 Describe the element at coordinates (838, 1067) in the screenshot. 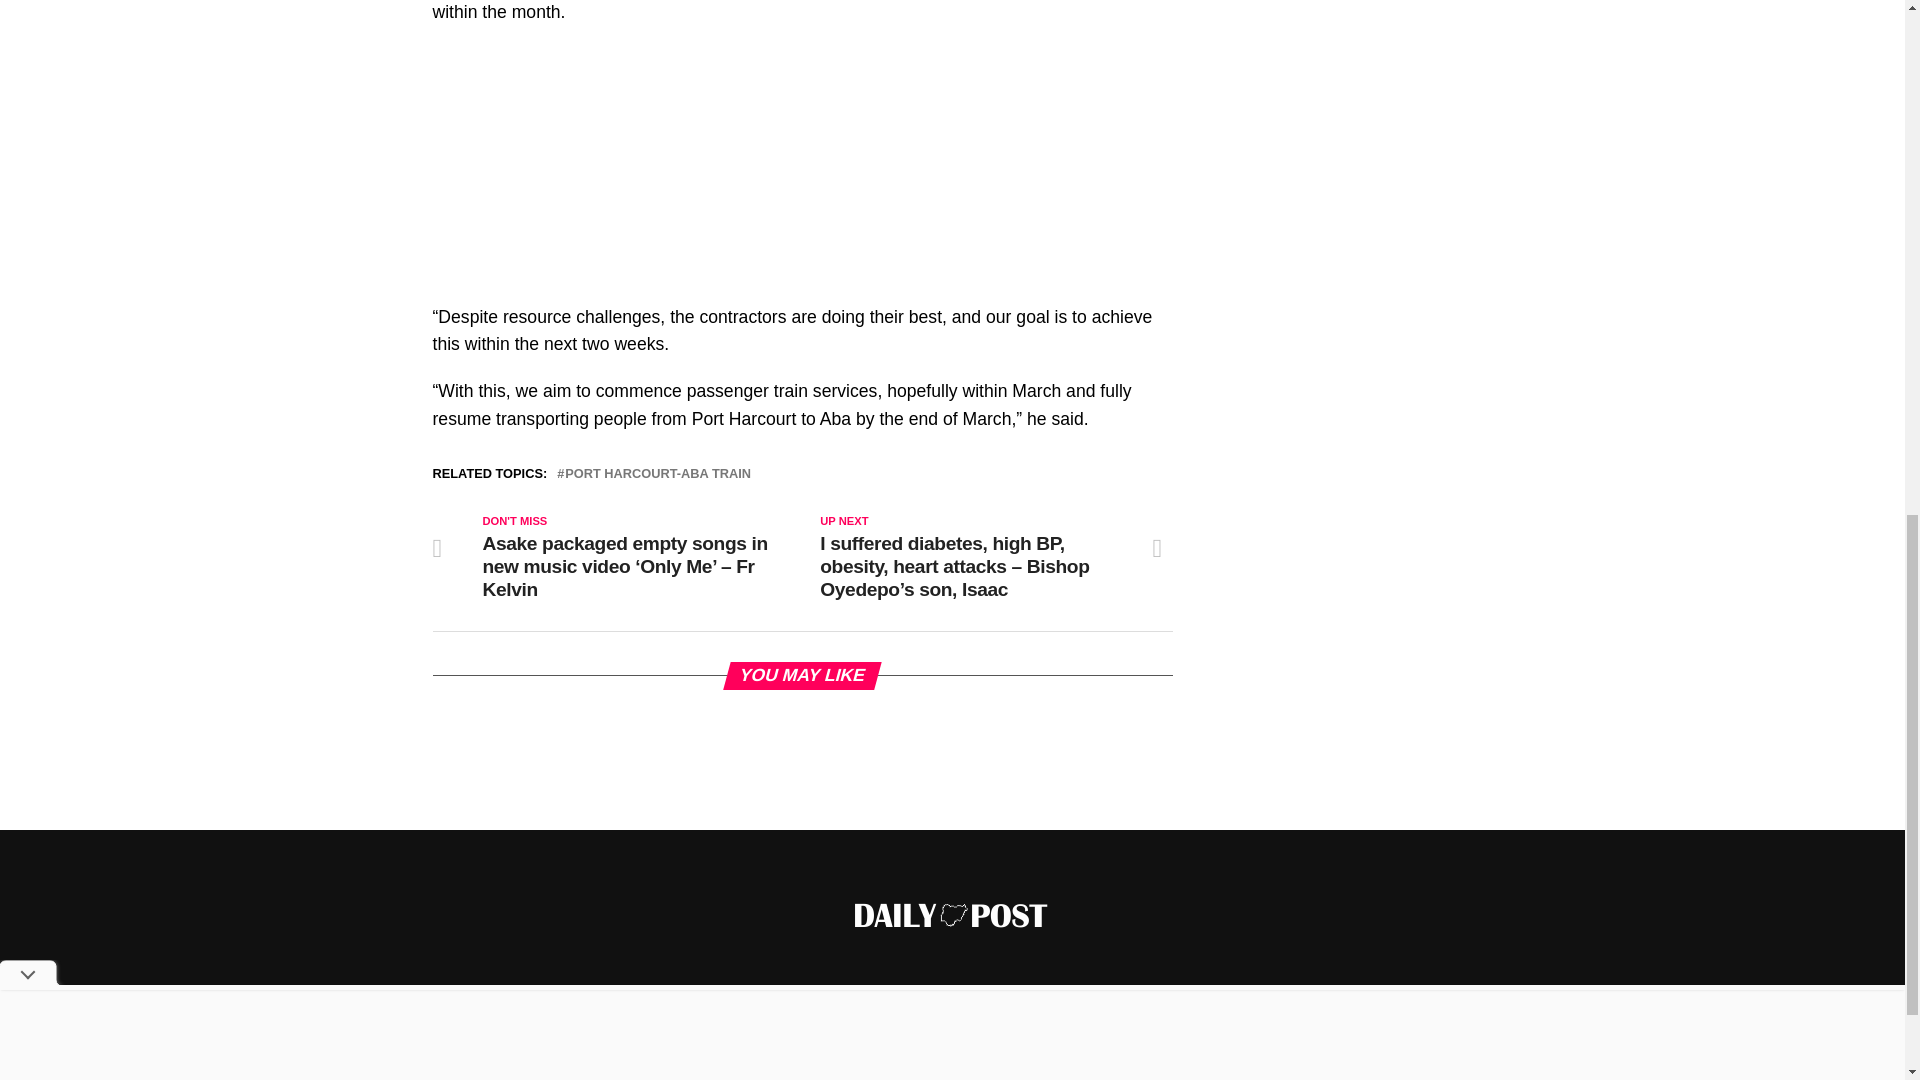

I see `ABOUT US` at that location.